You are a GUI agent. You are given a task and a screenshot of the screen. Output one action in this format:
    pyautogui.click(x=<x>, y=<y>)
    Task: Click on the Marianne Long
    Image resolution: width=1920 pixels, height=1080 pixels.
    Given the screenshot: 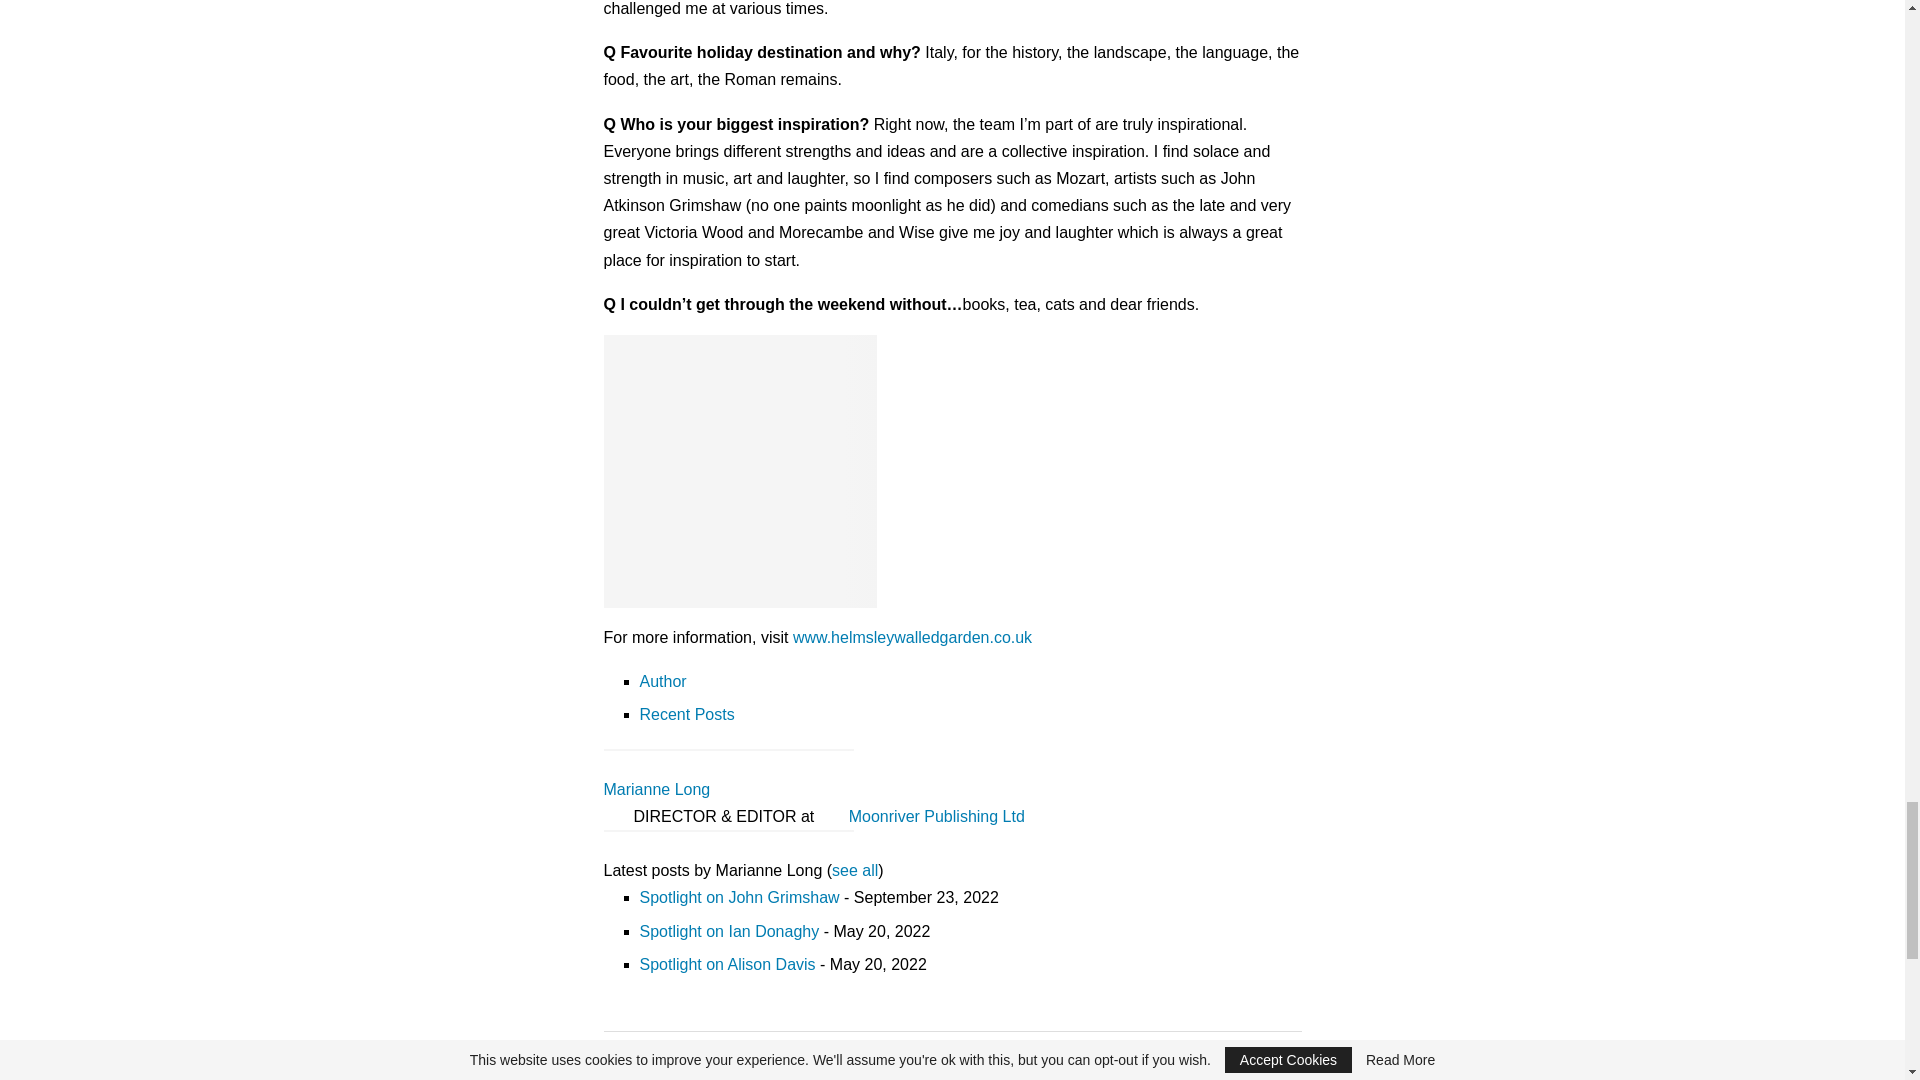 What is the action you would take?
    pyautogui.click(x=729, y=843)
    